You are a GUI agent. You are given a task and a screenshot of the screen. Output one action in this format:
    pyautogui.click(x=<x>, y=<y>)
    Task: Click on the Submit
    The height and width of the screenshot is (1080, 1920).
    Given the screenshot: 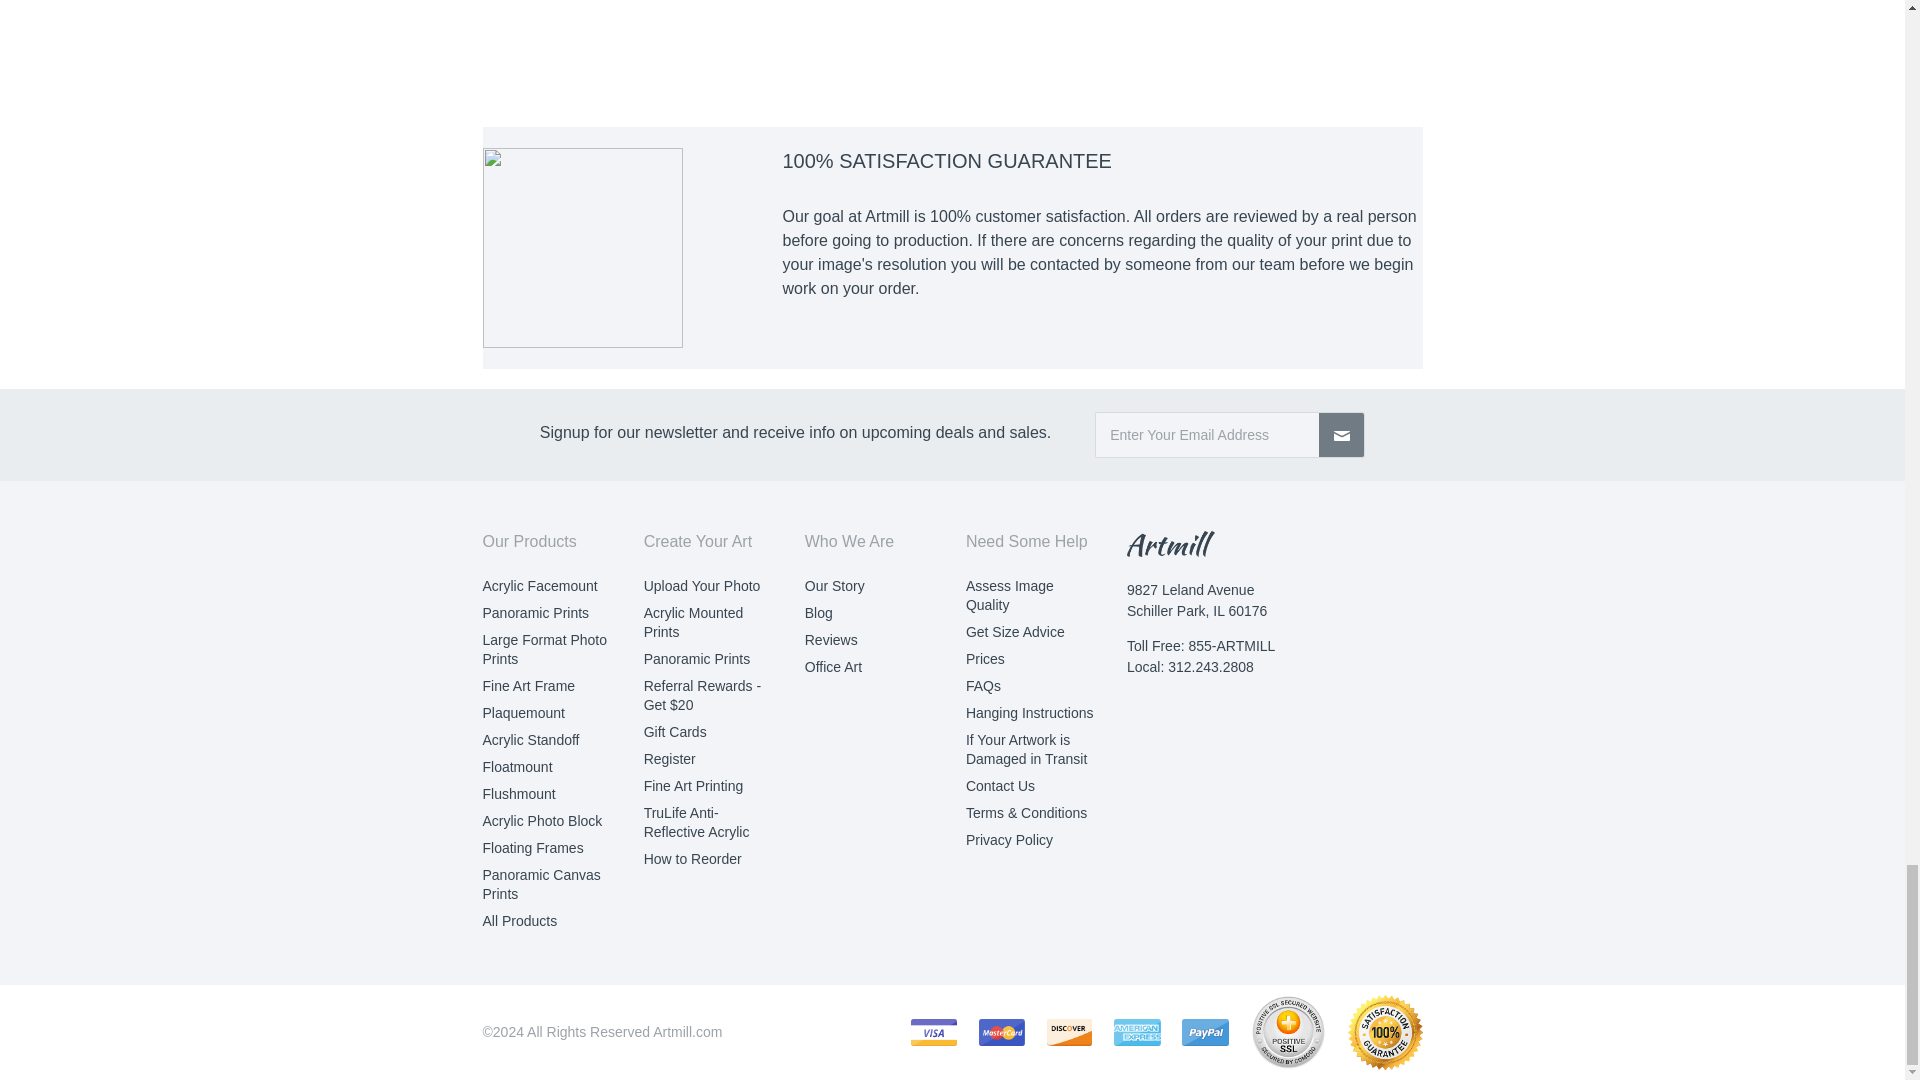 What is the action you would take?
    pyautogui.click(x=1342, y=434)
    